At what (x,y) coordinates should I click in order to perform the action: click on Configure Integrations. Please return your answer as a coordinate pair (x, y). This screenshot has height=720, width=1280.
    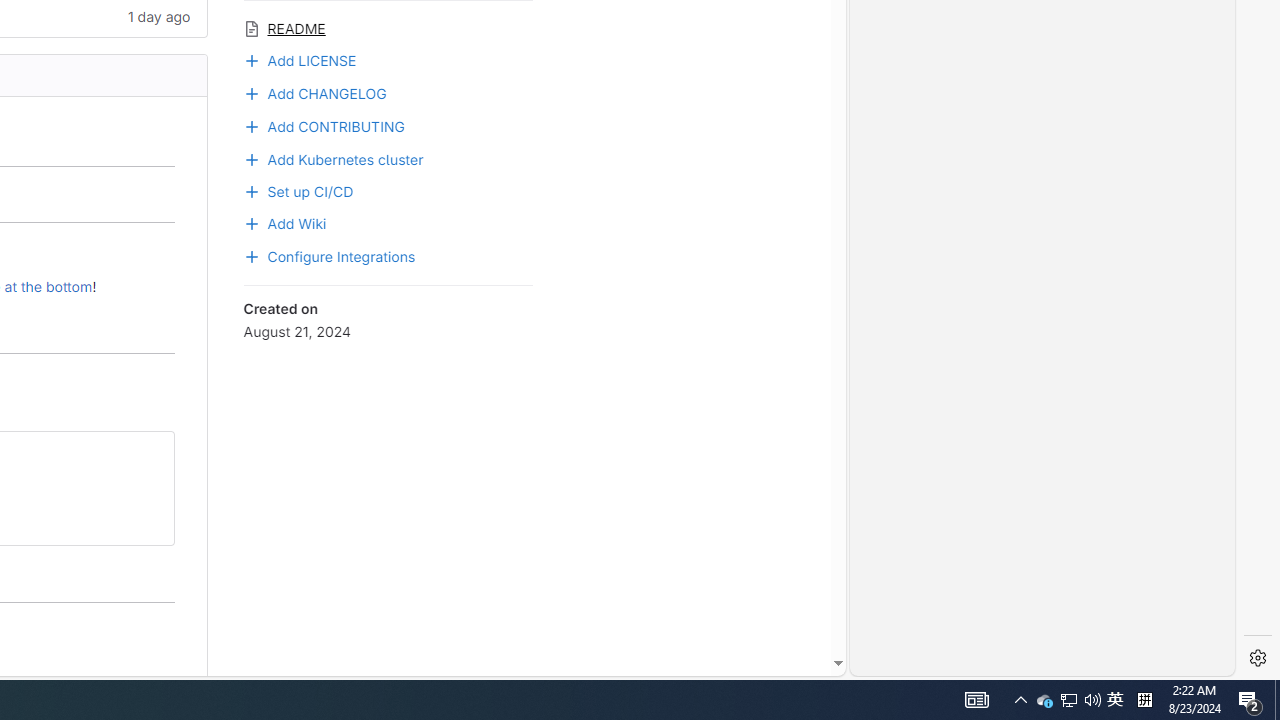
    Looking at the image, I should click on (388, 255).